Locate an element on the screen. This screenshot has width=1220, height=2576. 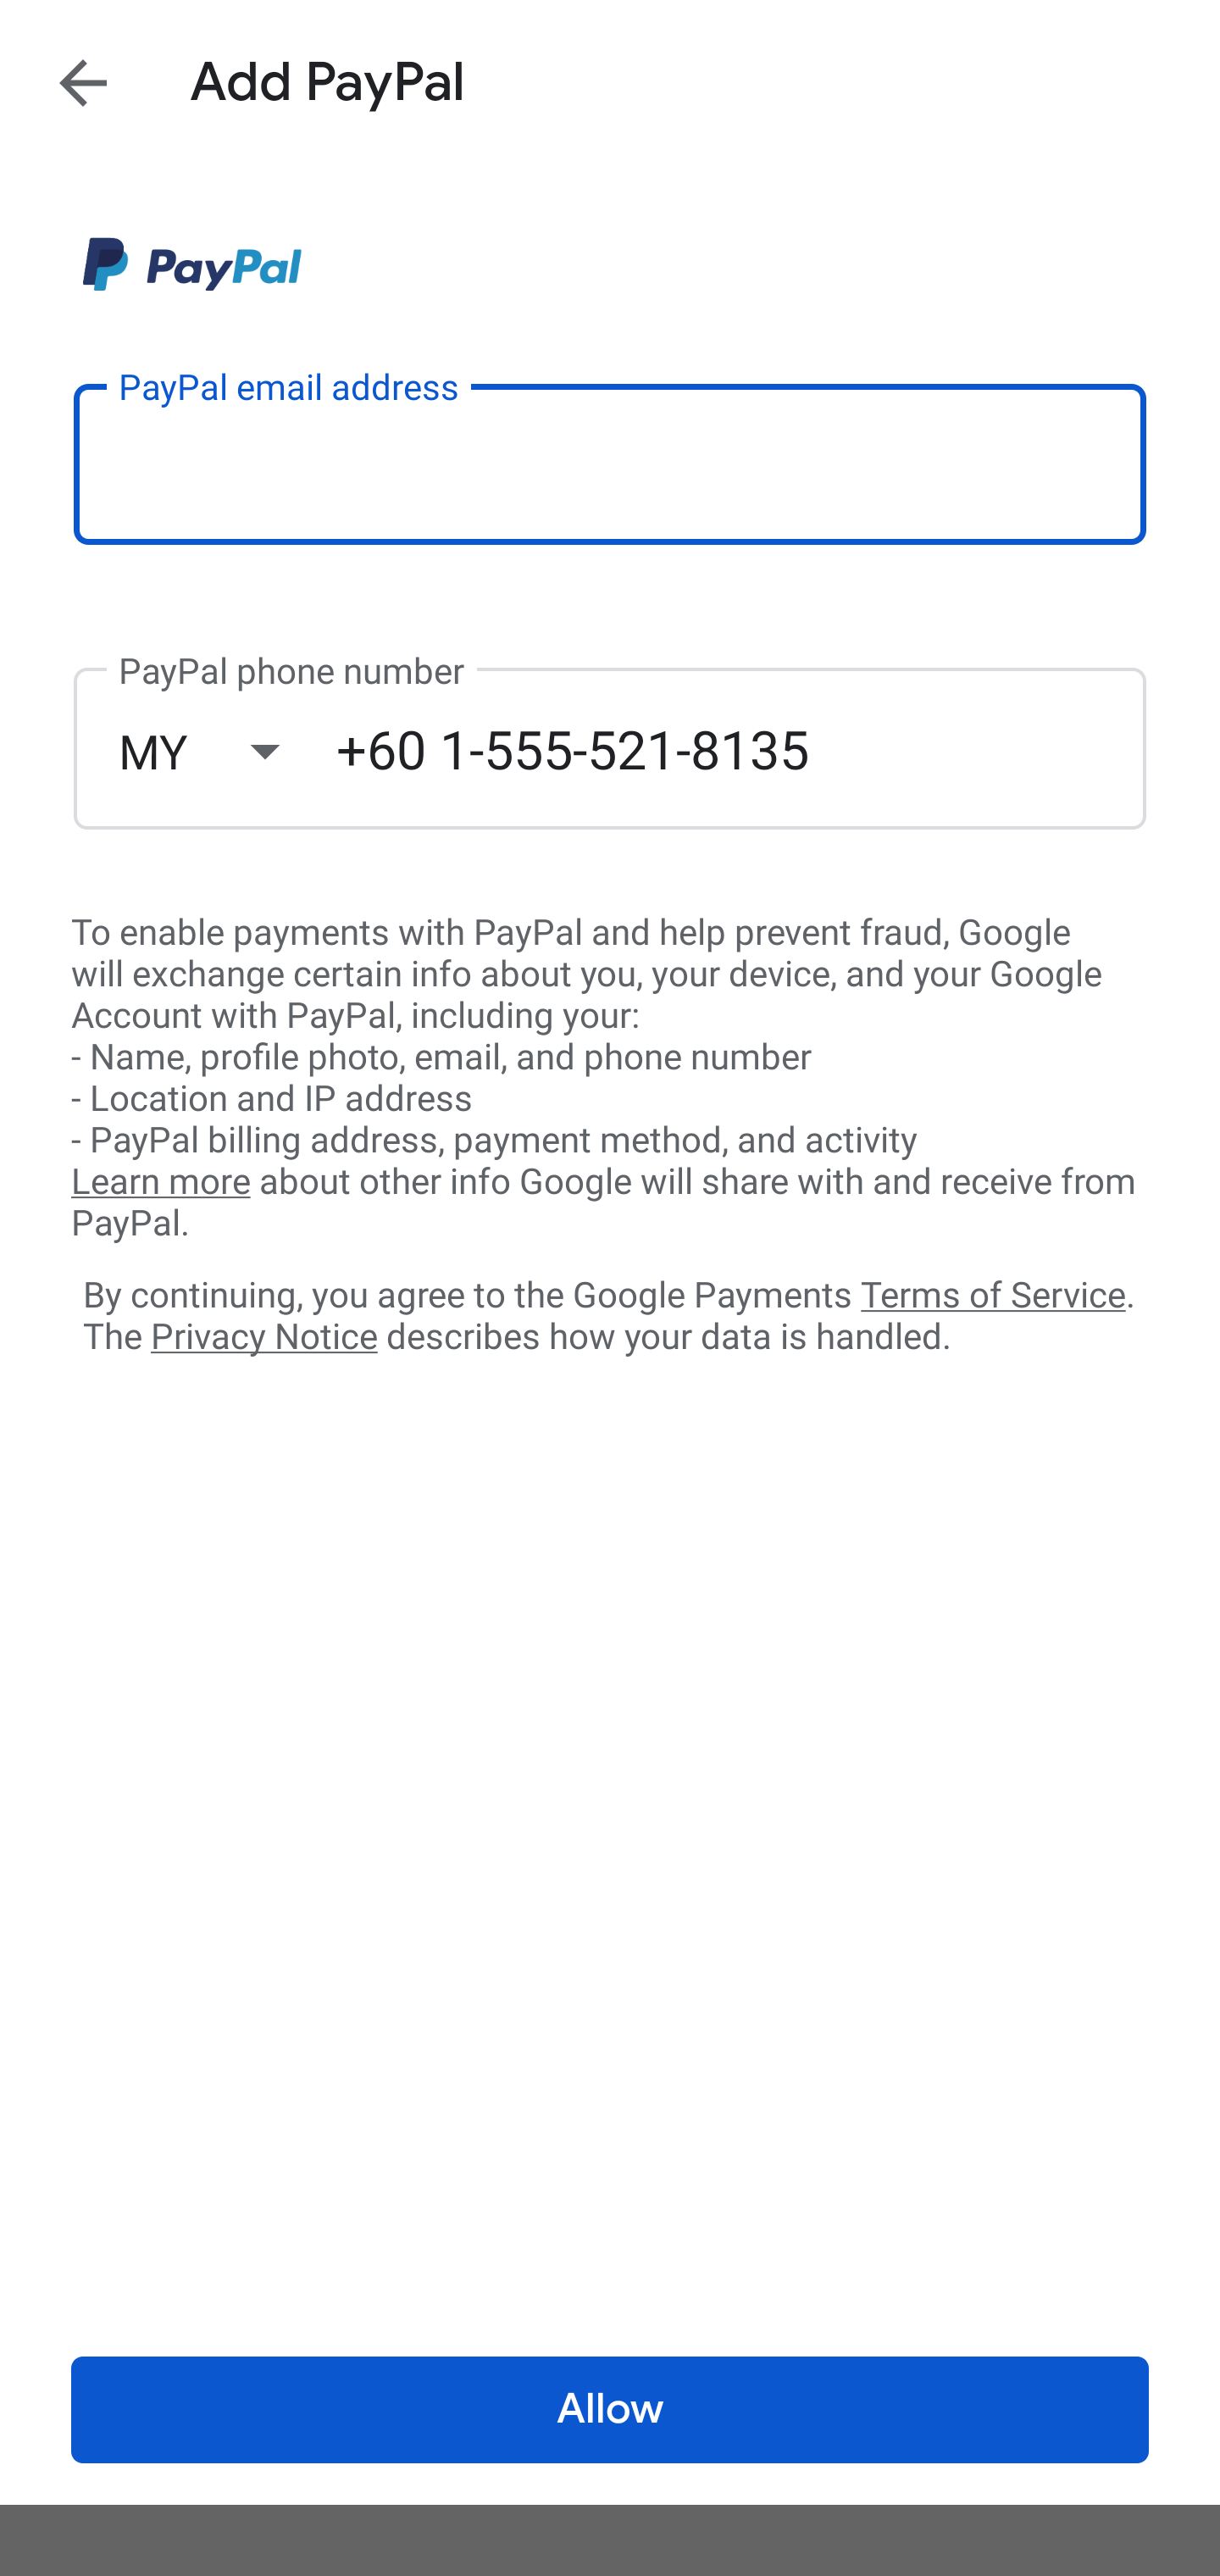
Allow is located at coordinates (610, 2410).